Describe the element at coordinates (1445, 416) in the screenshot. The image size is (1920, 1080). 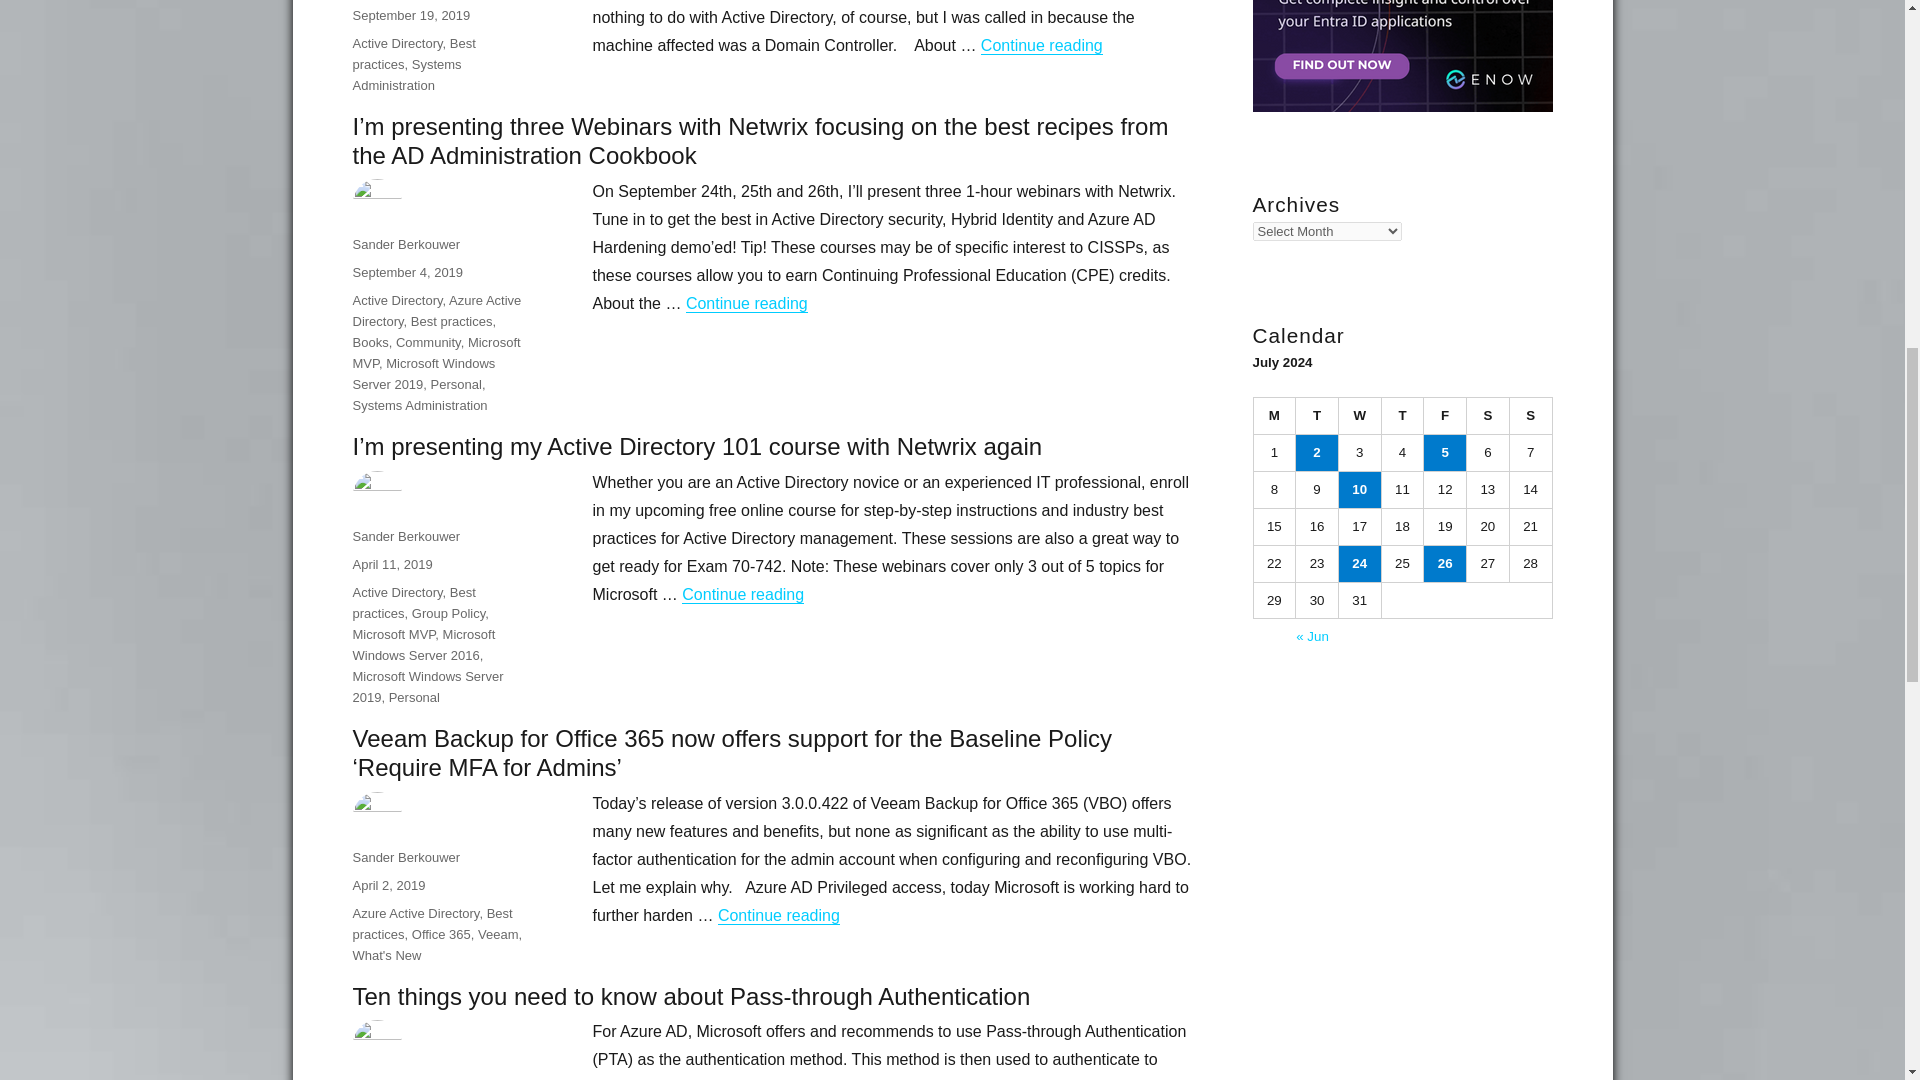
I see `Friday` at that location.